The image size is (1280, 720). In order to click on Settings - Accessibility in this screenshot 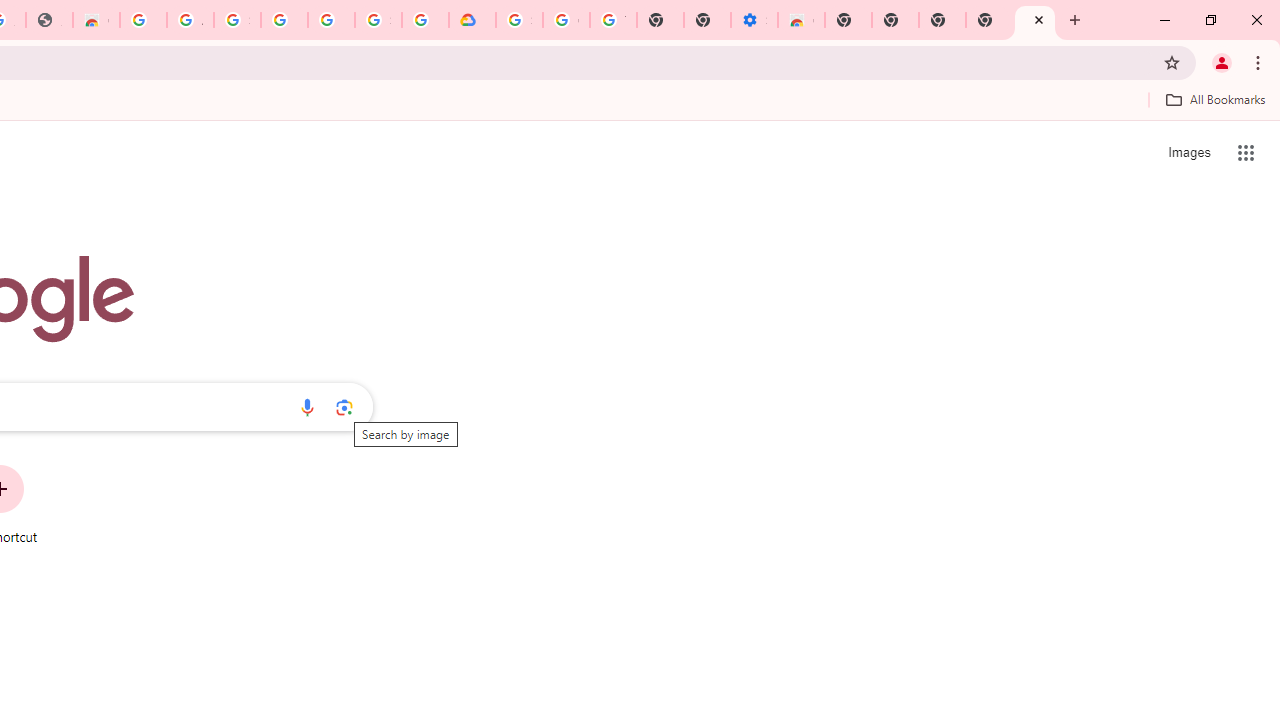, I will do `click(754, 20)`.